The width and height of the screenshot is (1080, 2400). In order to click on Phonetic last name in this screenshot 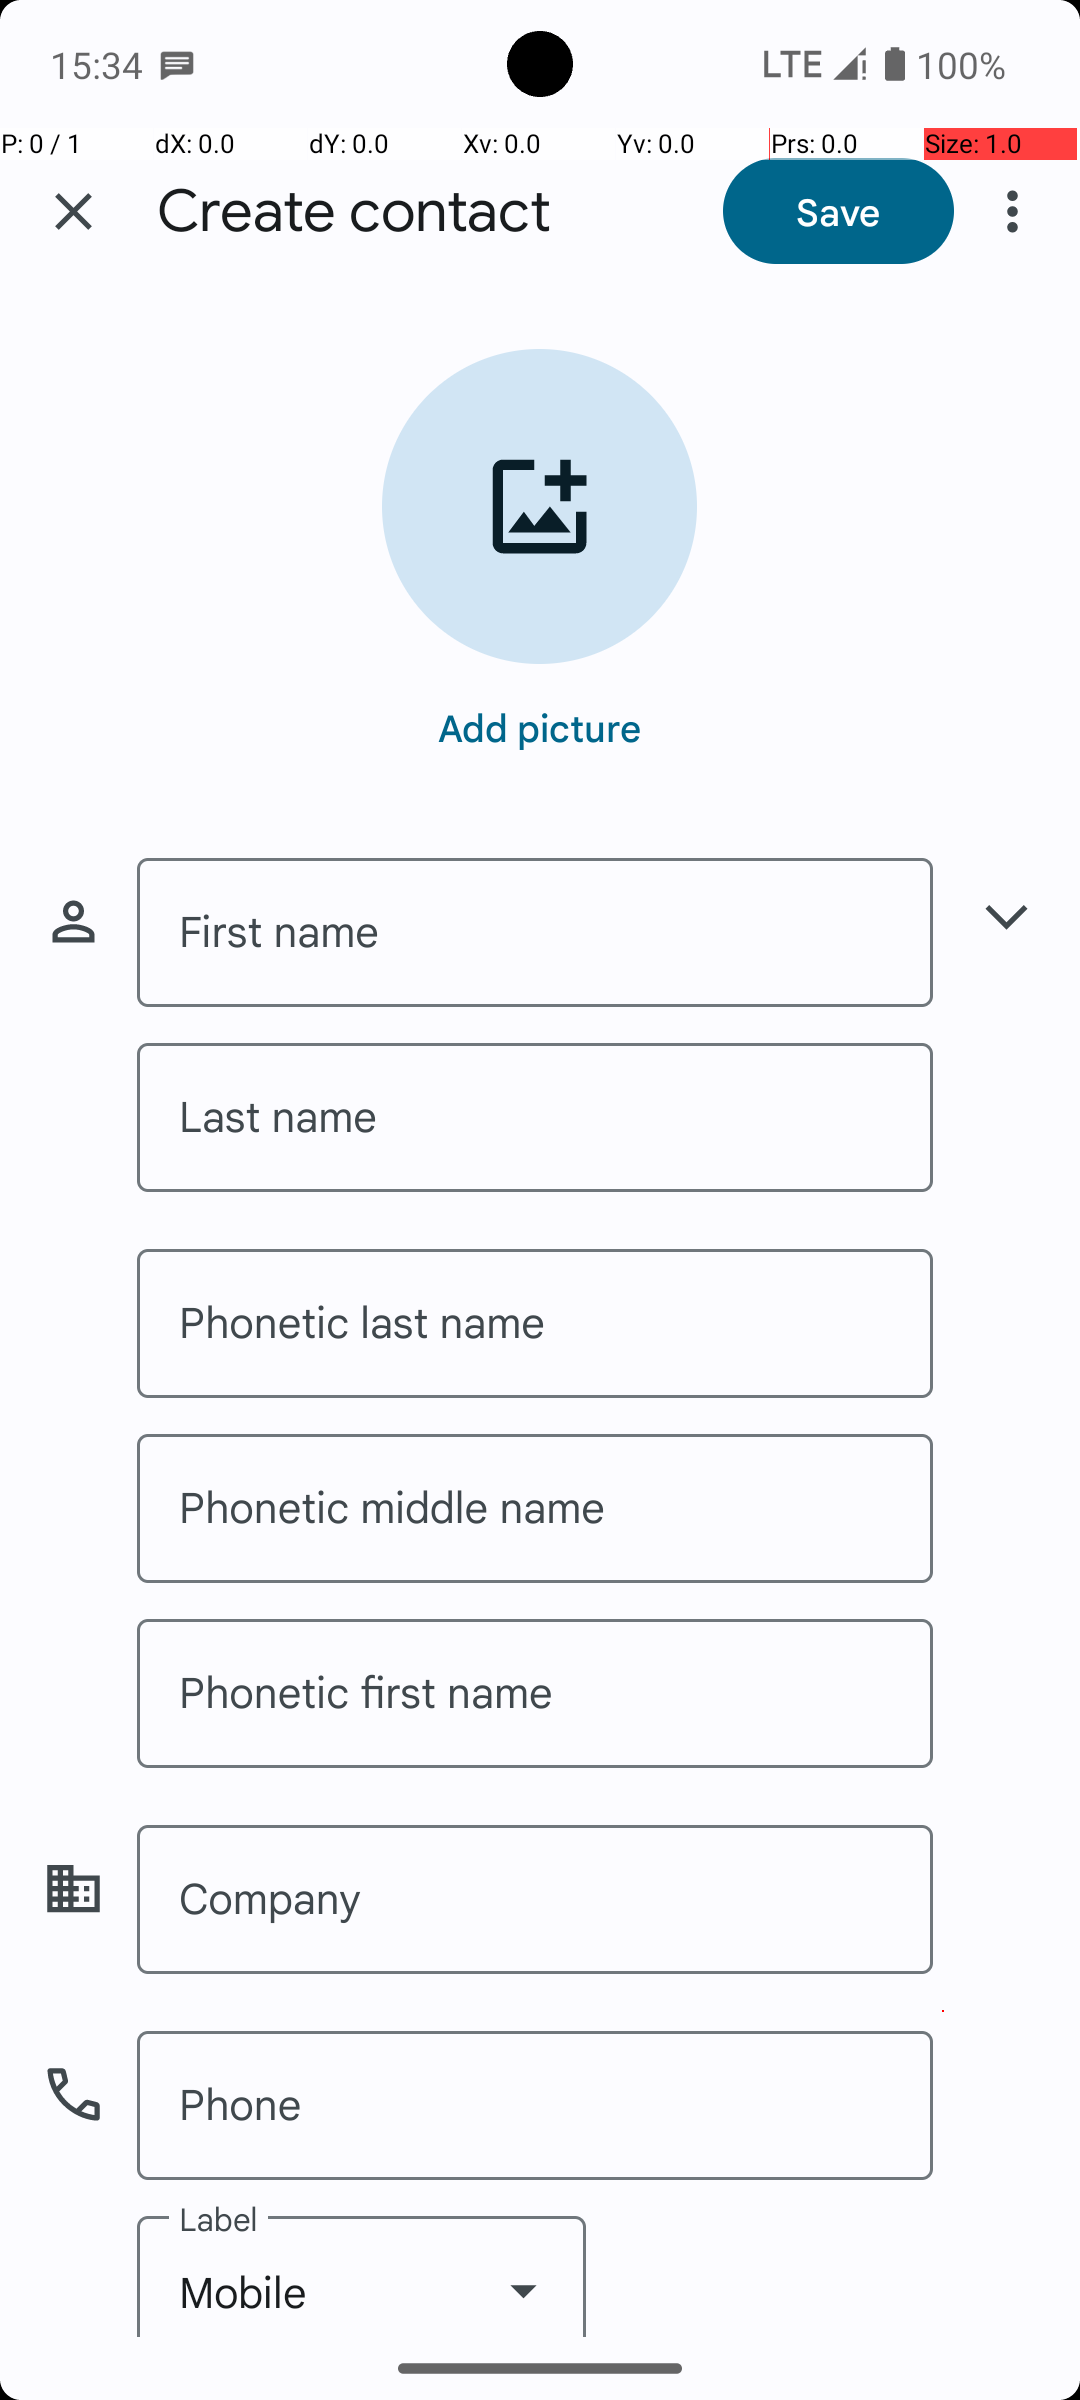, I will do `click(535, 1324)`.